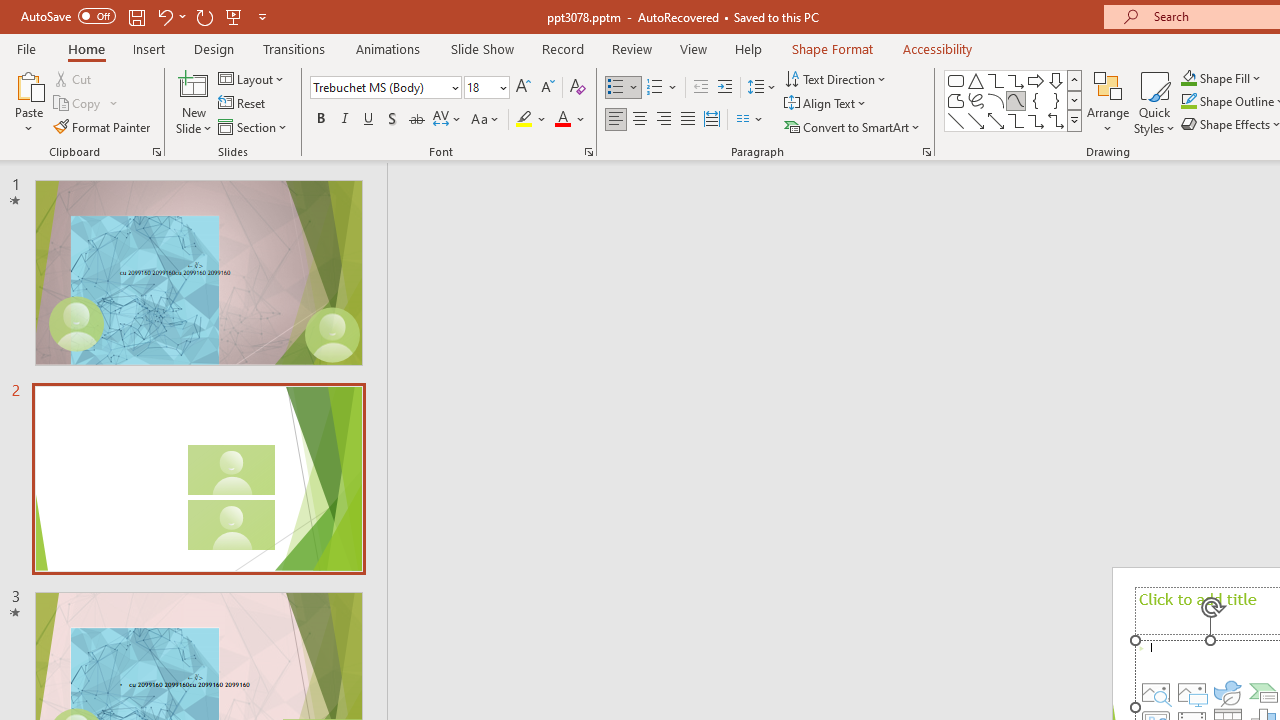 The height and width of the screenshot is (720, 1280). What do you see at coordinates (1264, 692) in the screenshot?
I see `Insert a SmartArt Graphic` at bounding box center [1264, 692].